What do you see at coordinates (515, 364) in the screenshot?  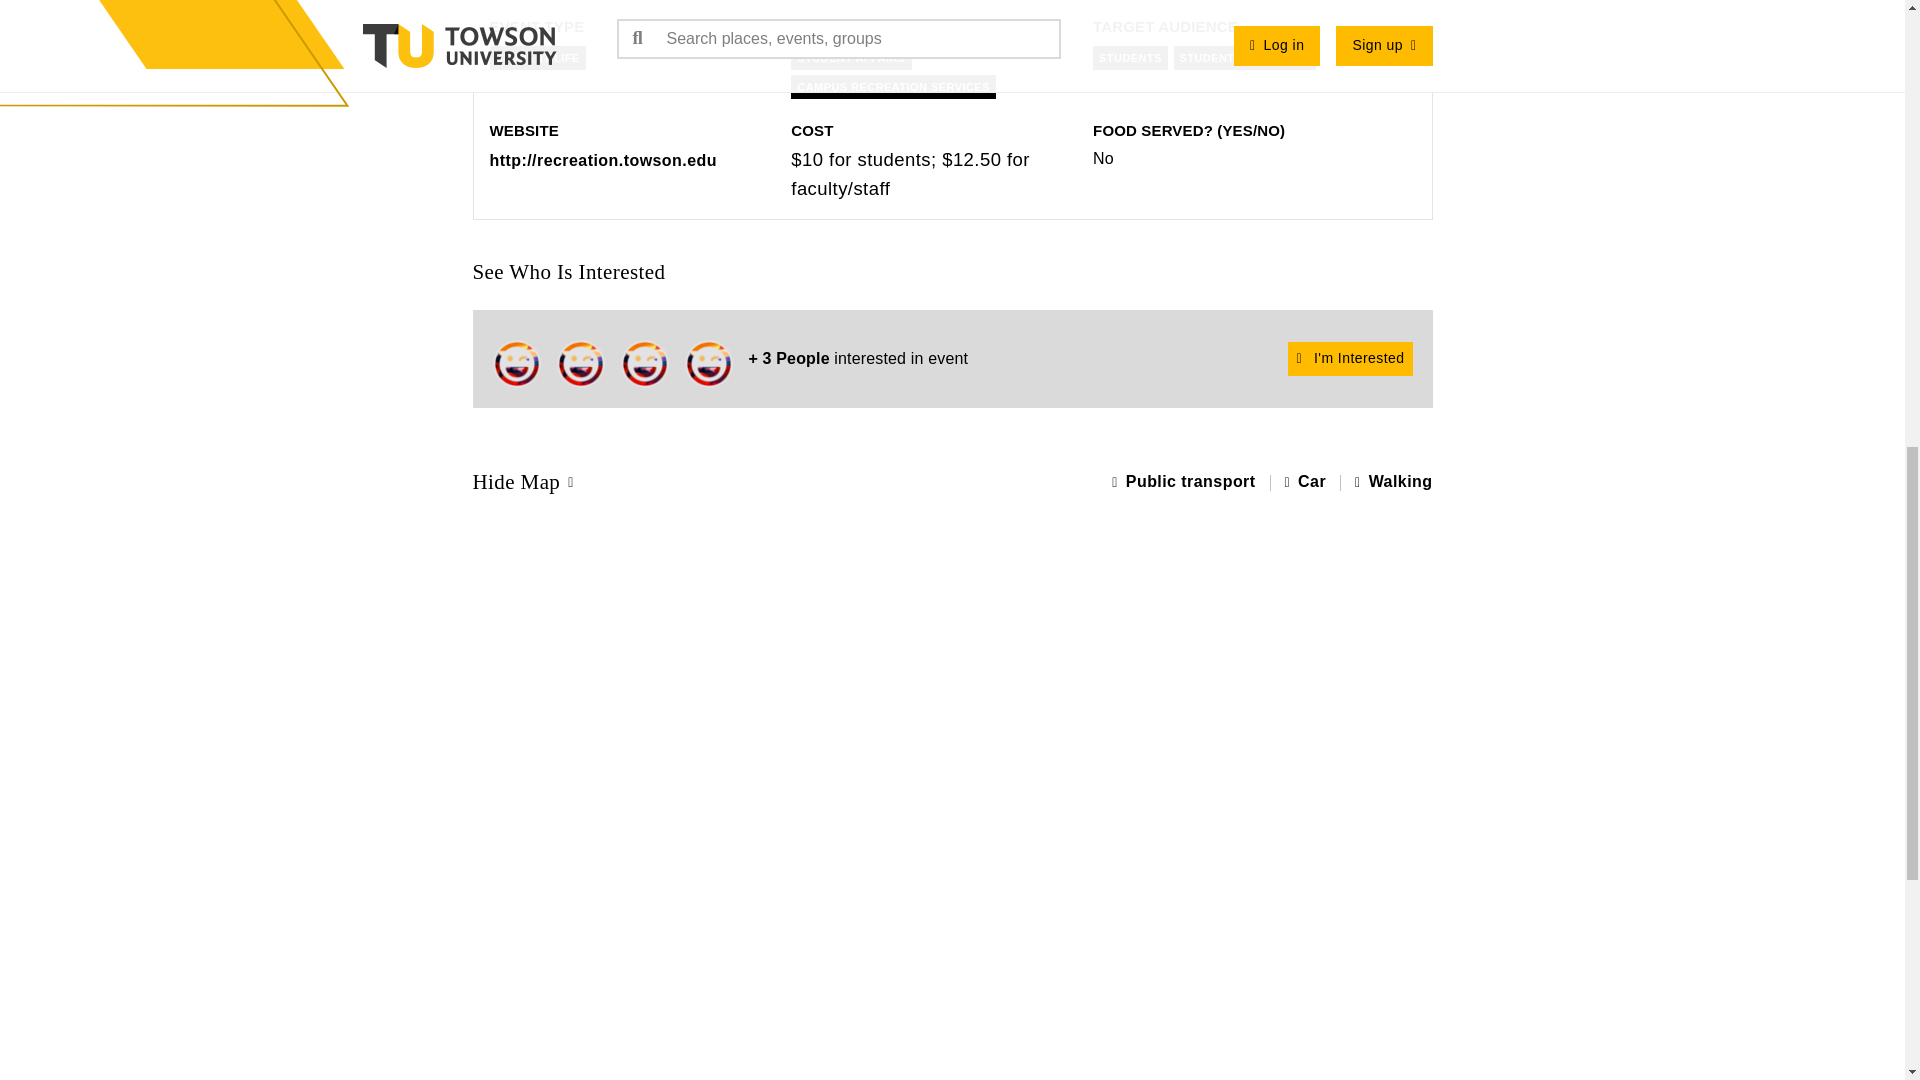 I see `Connor Cunnane` at bounding box center [515, 364].